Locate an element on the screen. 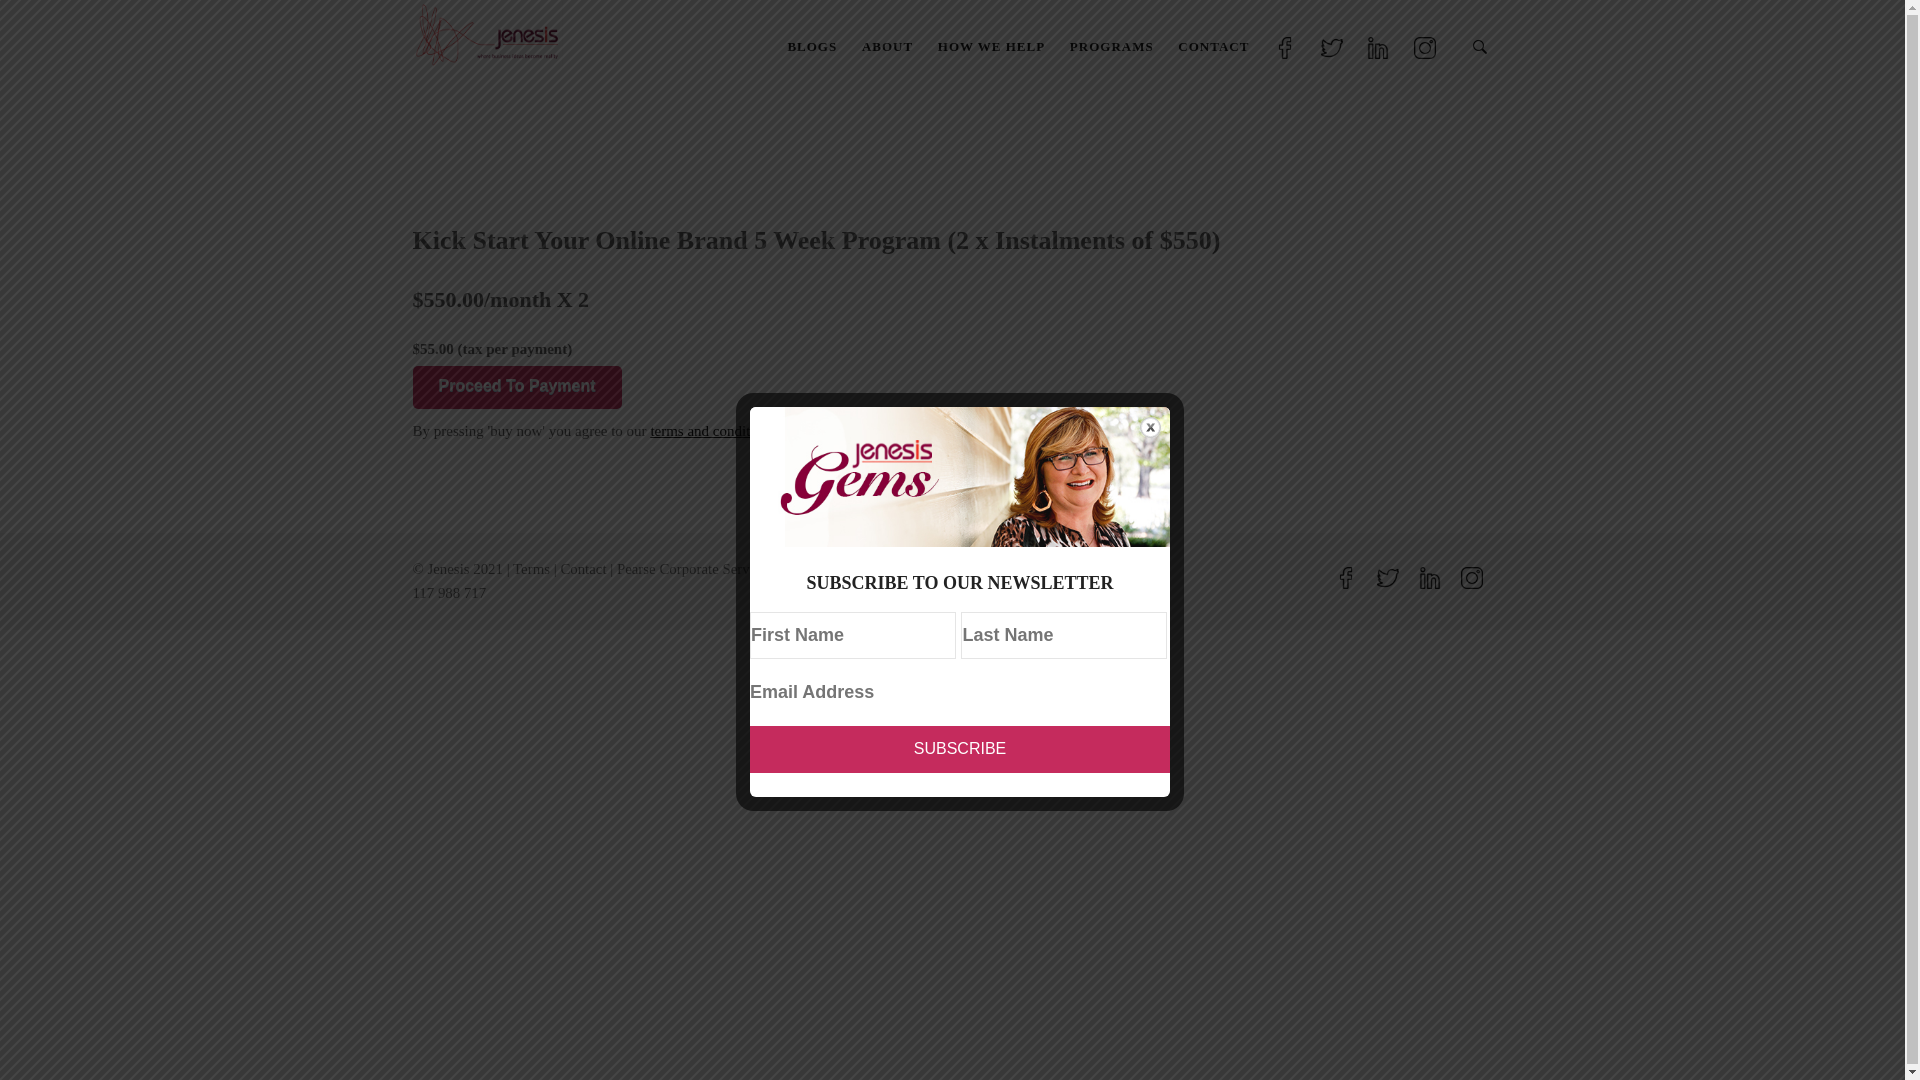 This screenshot has width=1920, height=1080. terms and conditions is located at coordinates (712, 431).